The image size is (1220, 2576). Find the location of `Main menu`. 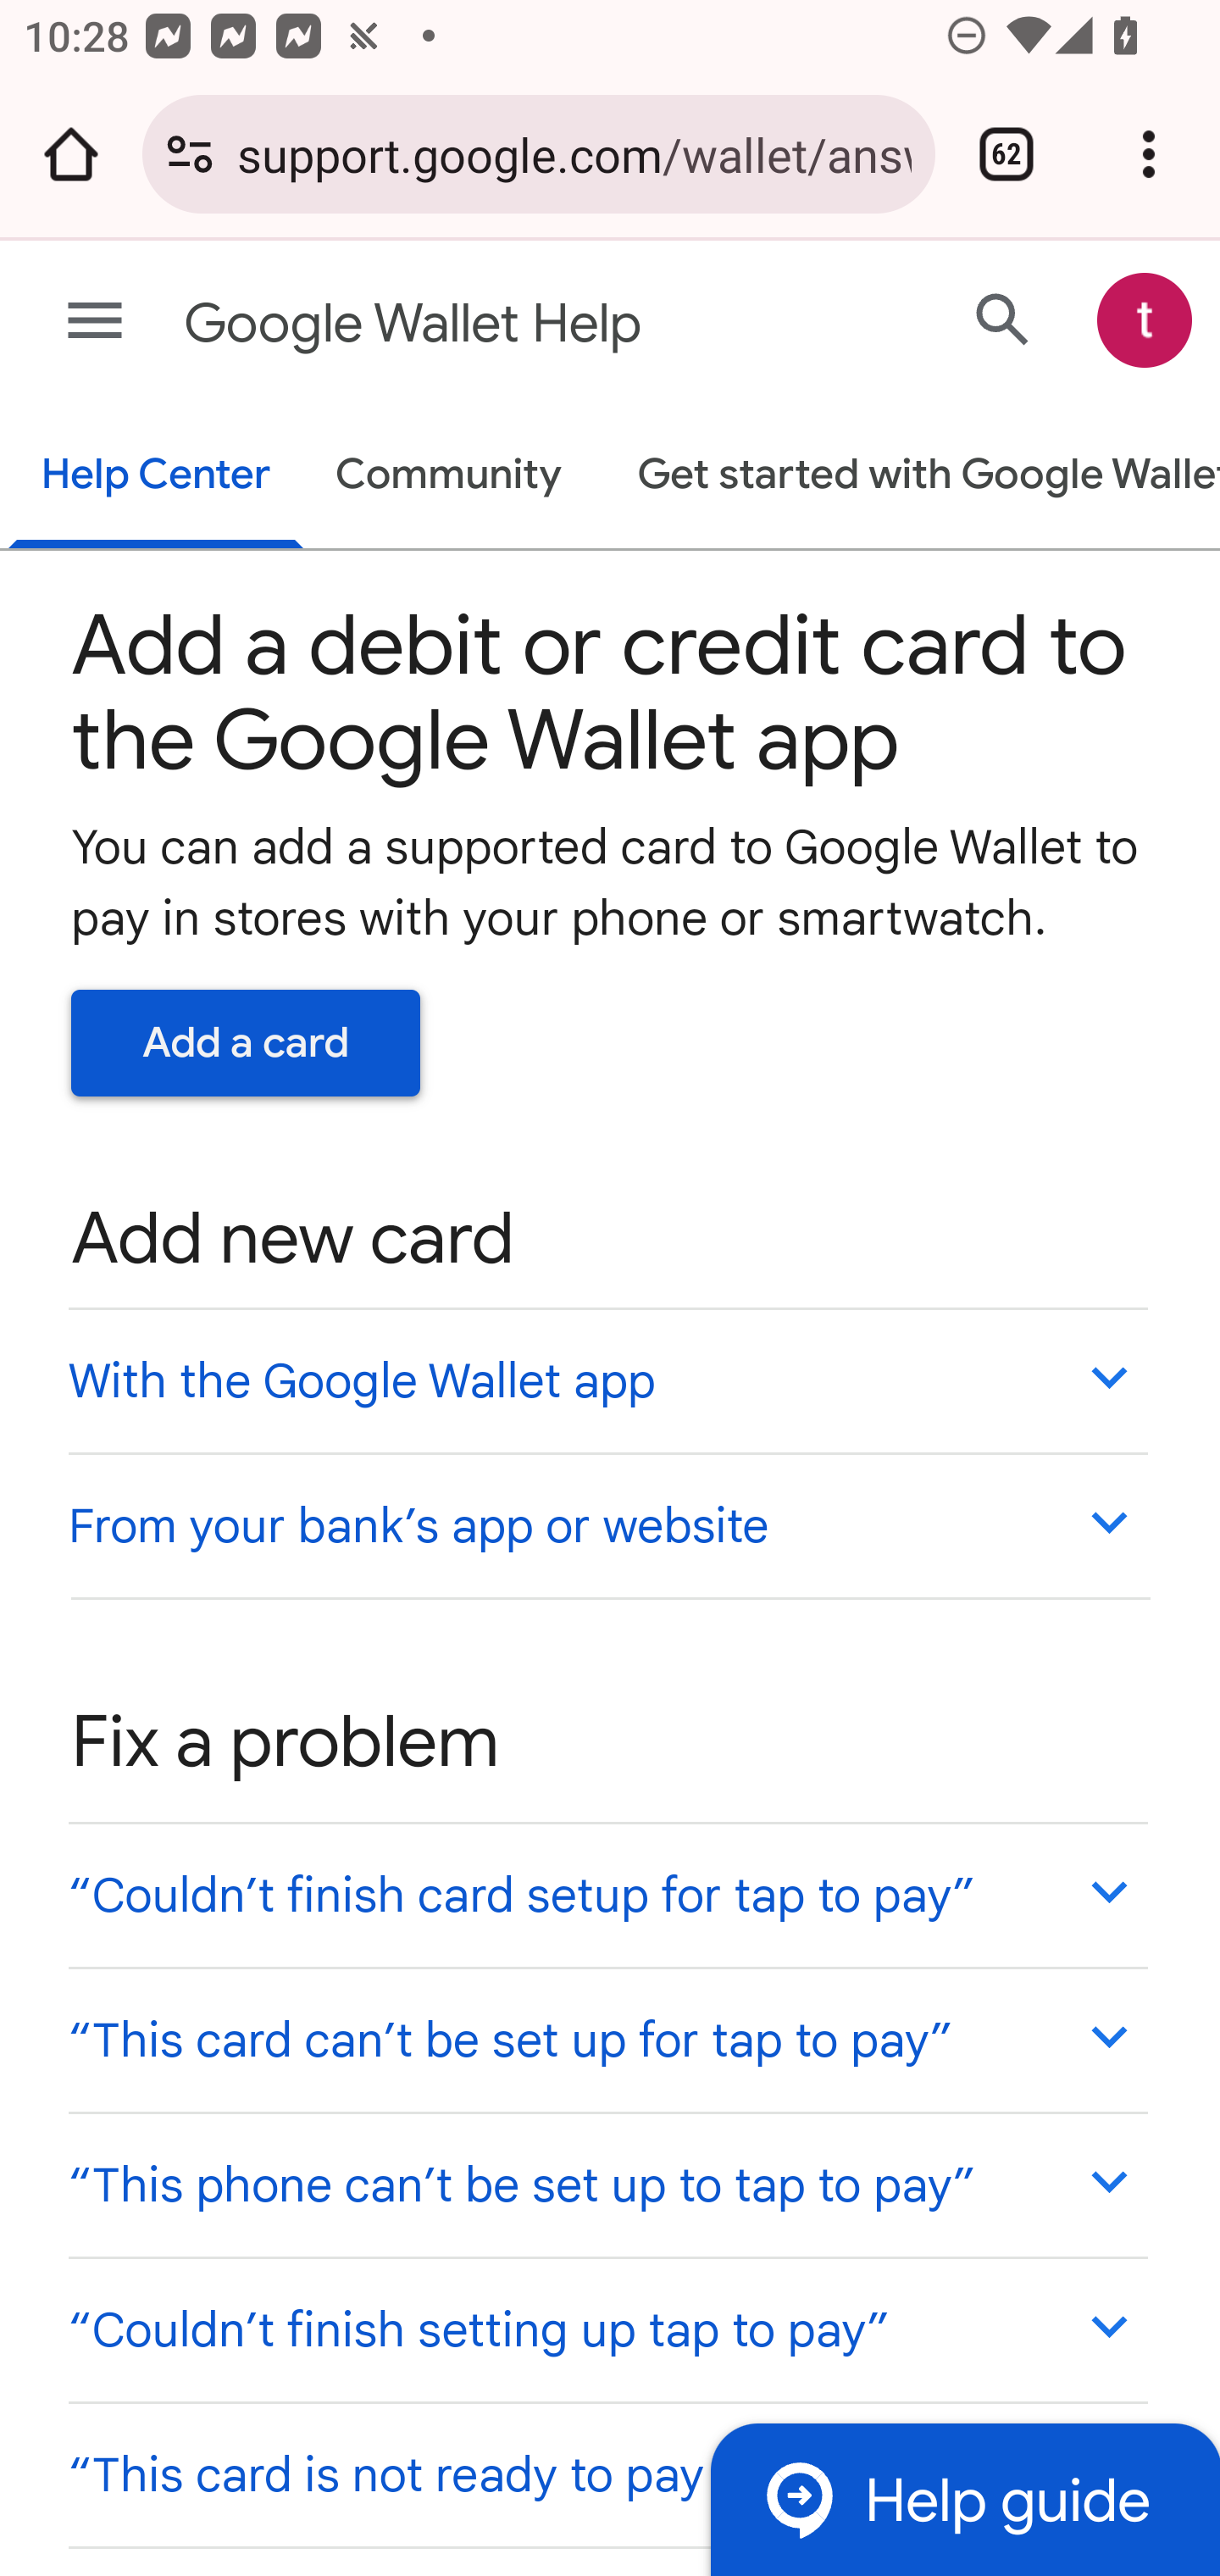

Main menu is located at coordinates (95, 322).